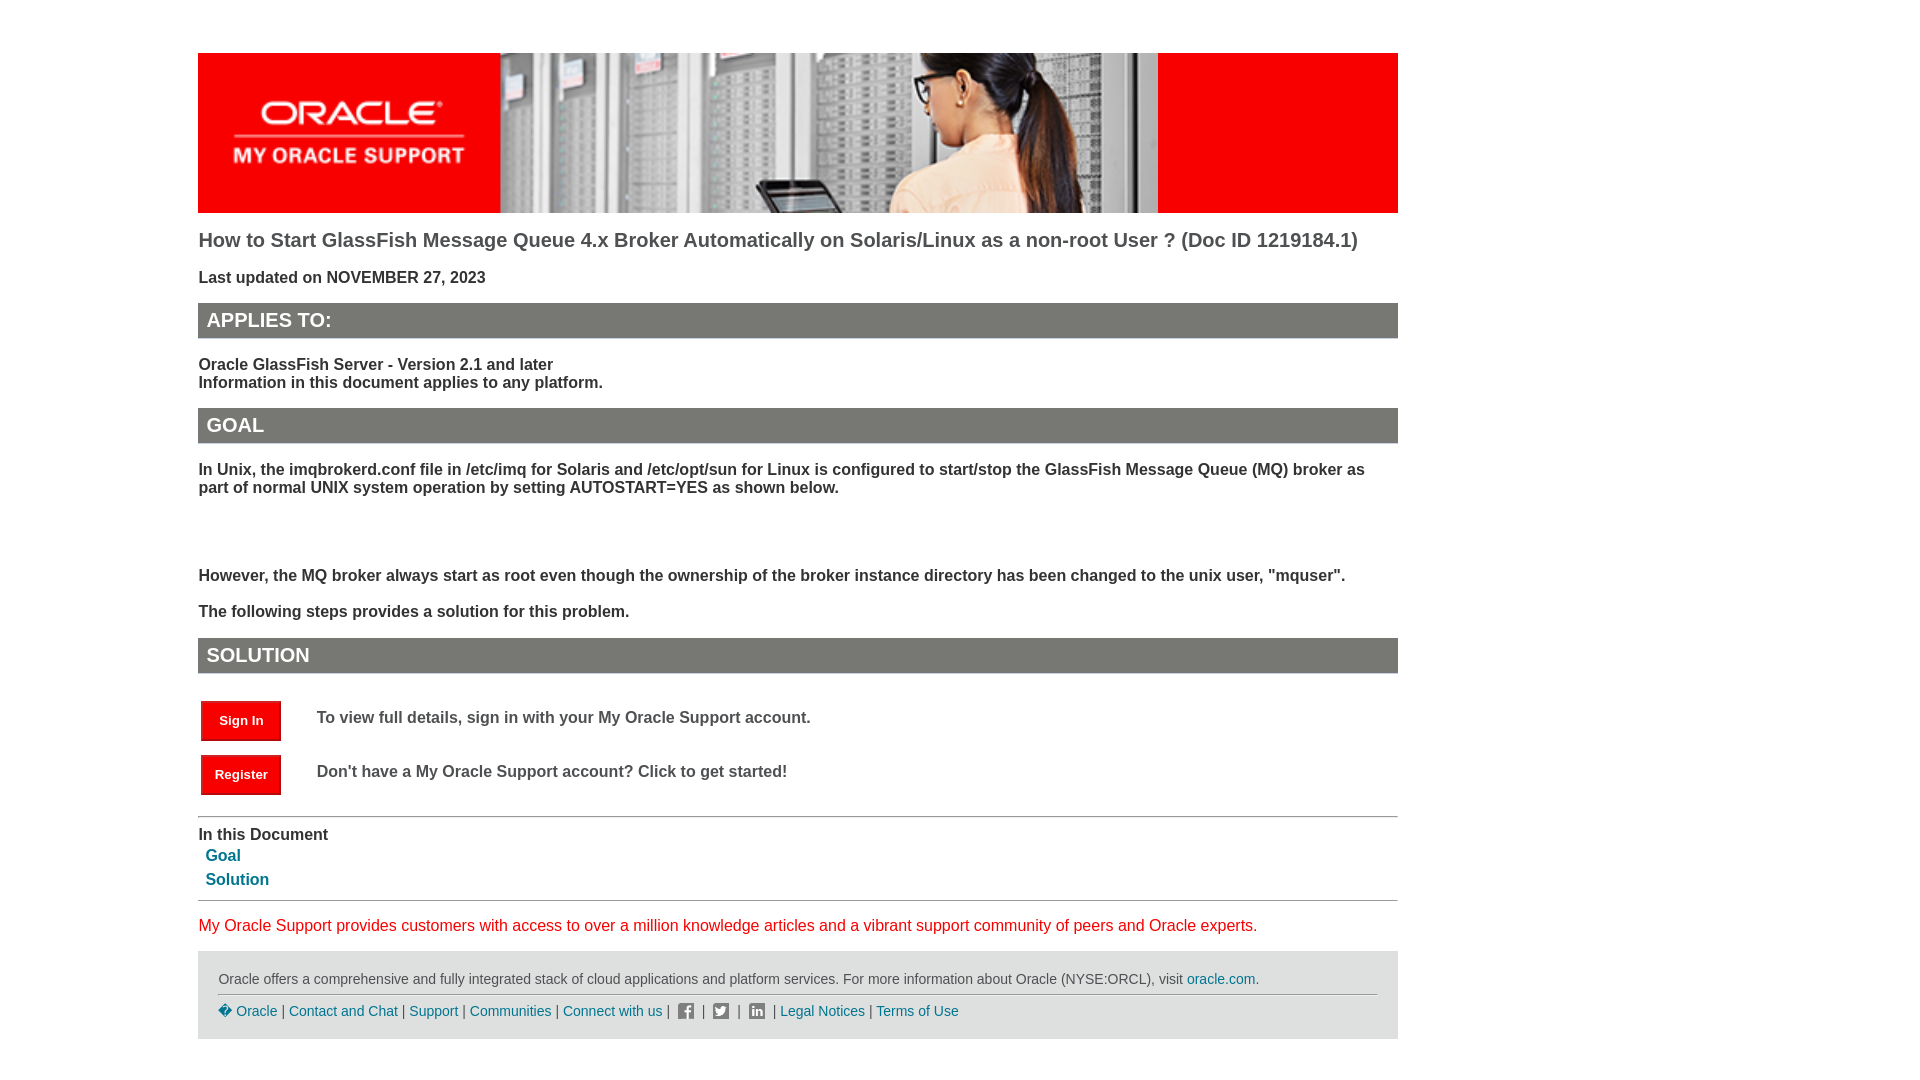 The width and height of the screenshot is (1920, 1080). What do you see at coordinates (240, 720) in the screenshot?
I see `Sign In` at bounding box center [240, 720].